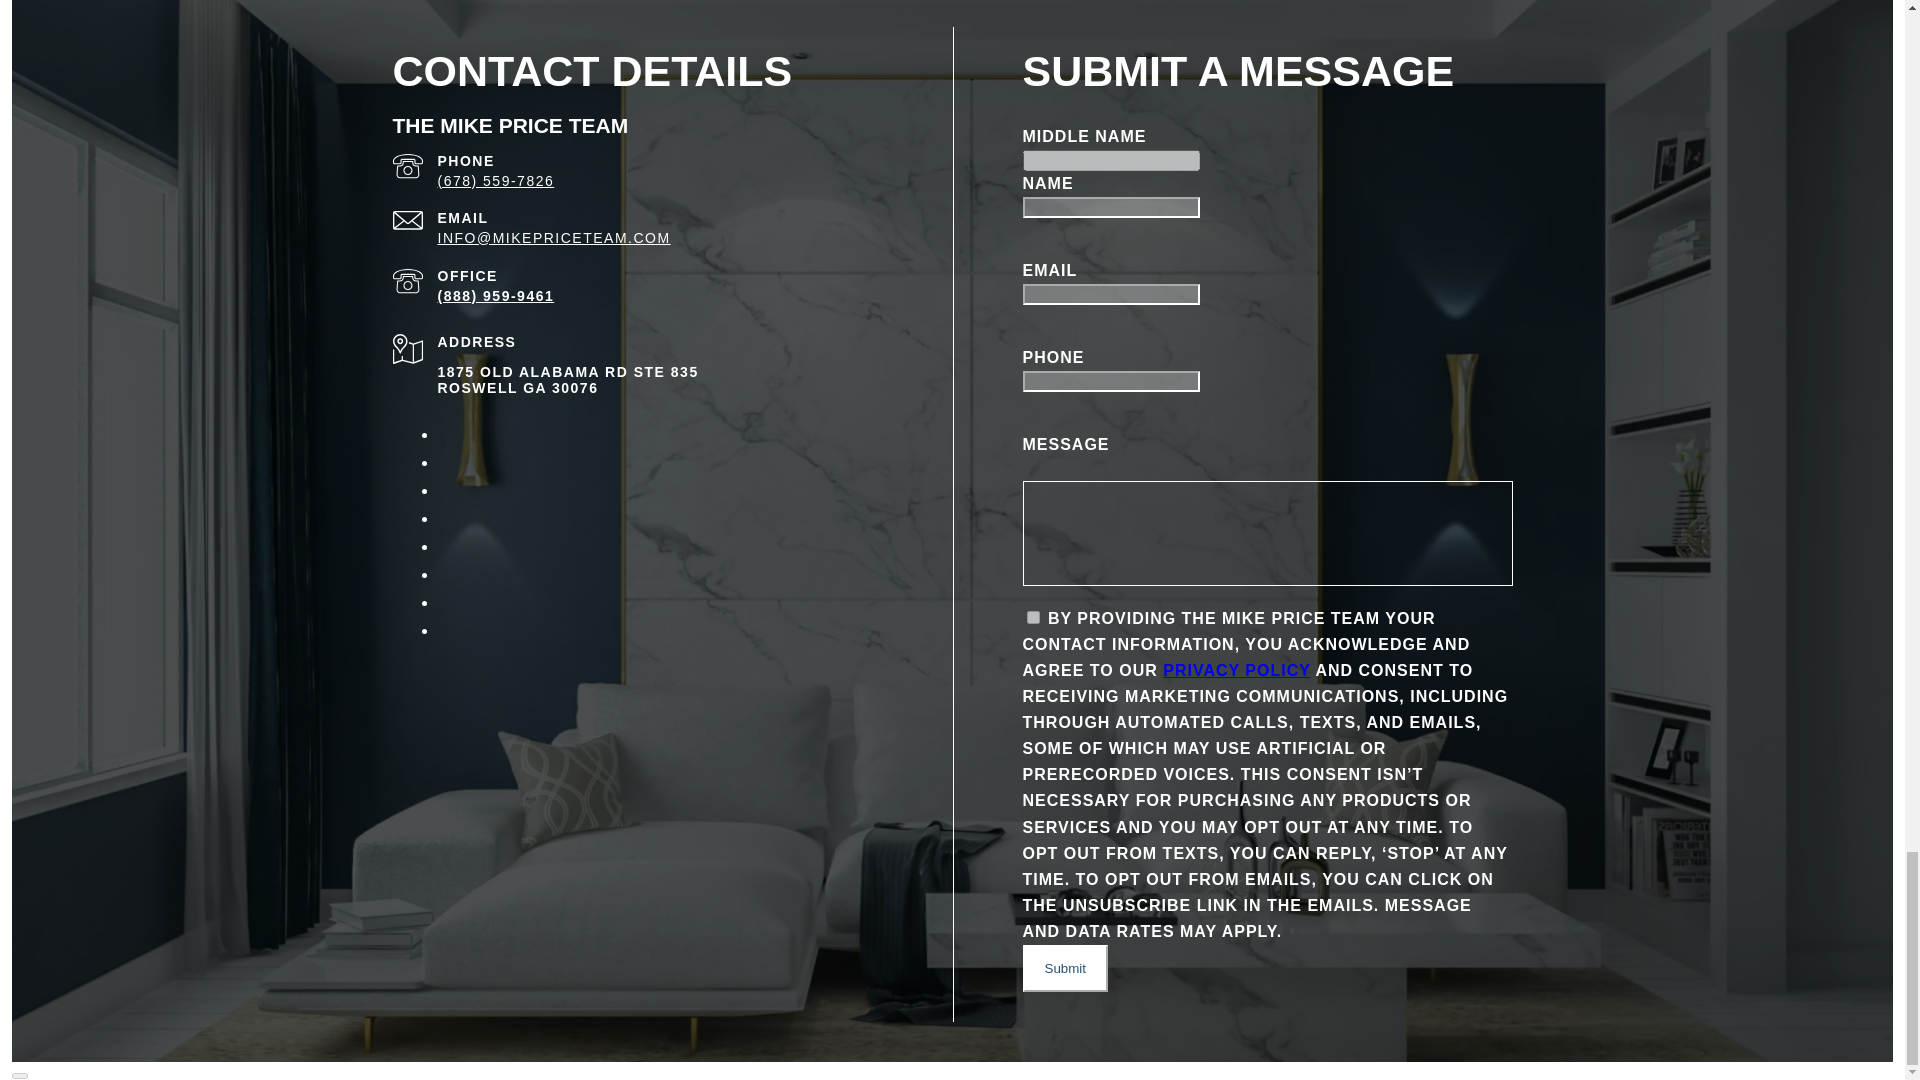 This screenshot has height=1080, width=1920. I want to click on on, so click(1032, 618).